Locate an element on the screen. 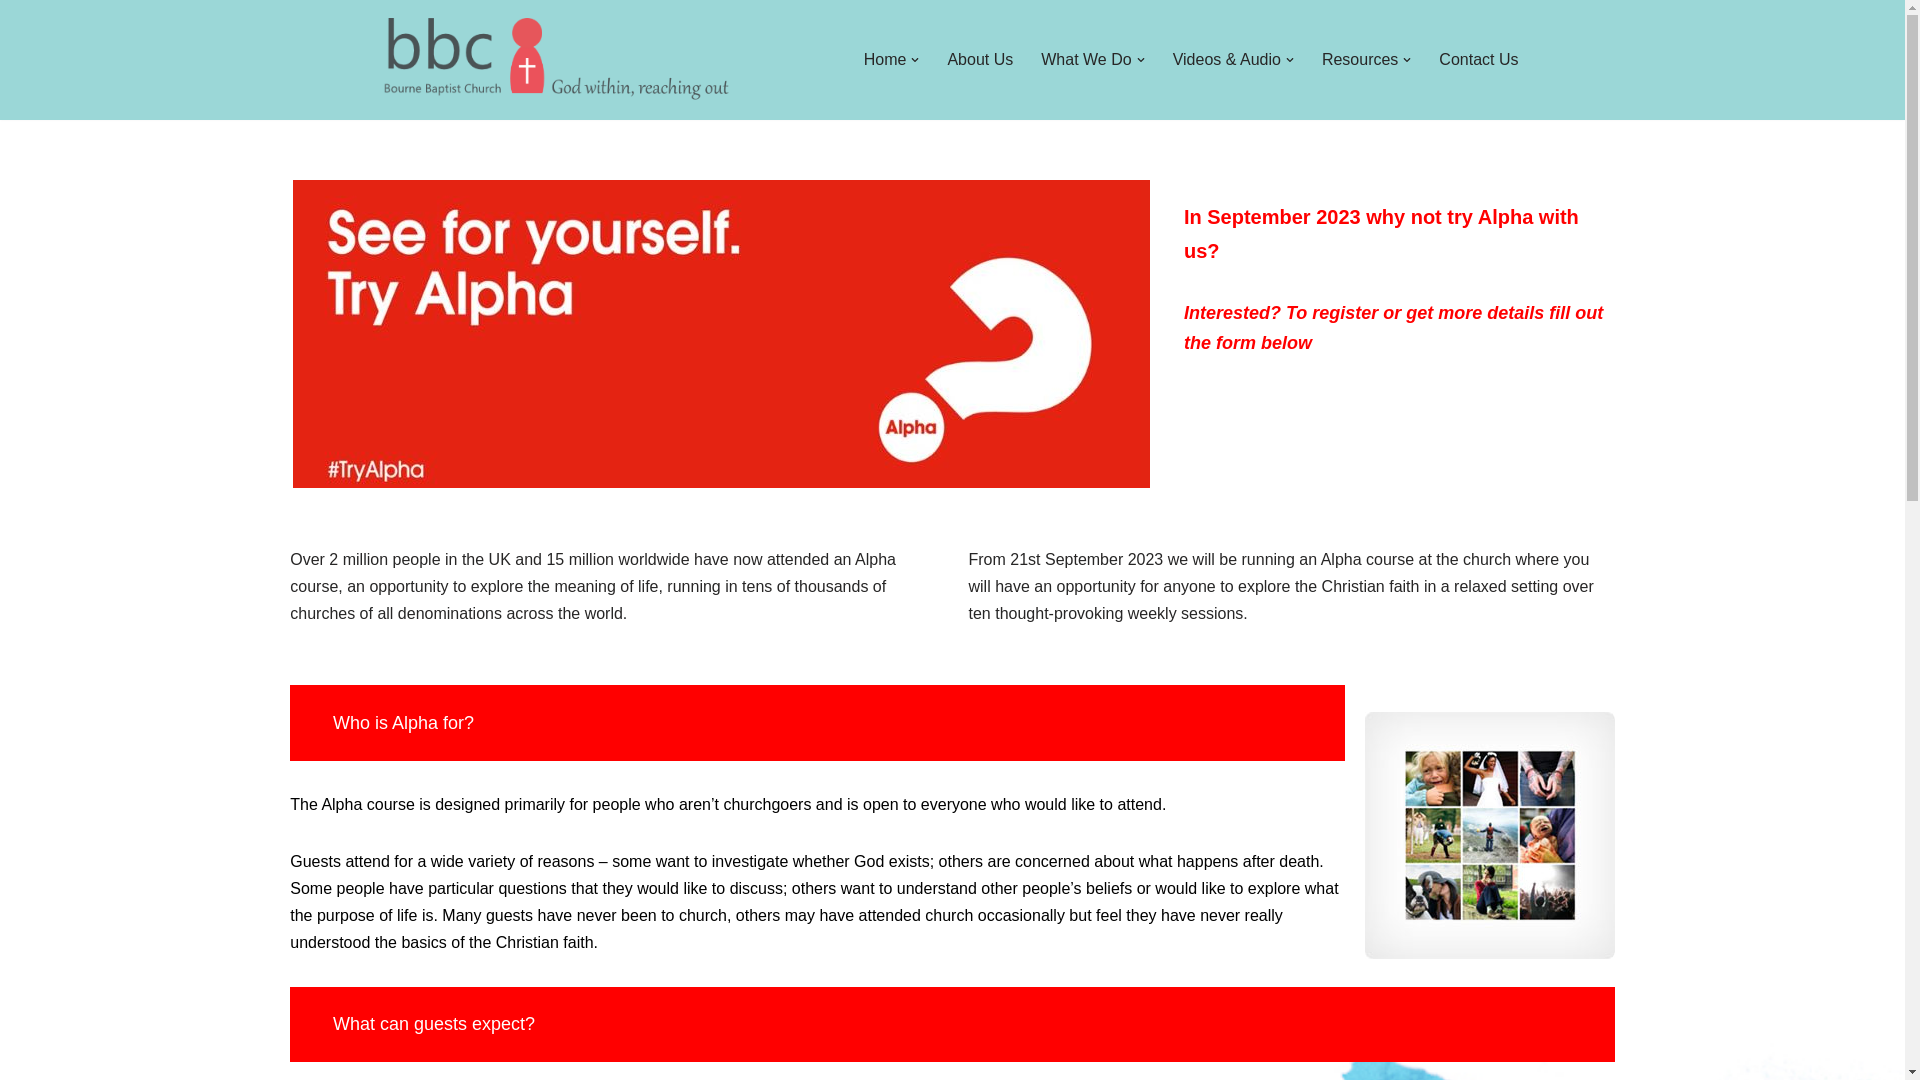  Resources is located at coordinates (1360, 60).